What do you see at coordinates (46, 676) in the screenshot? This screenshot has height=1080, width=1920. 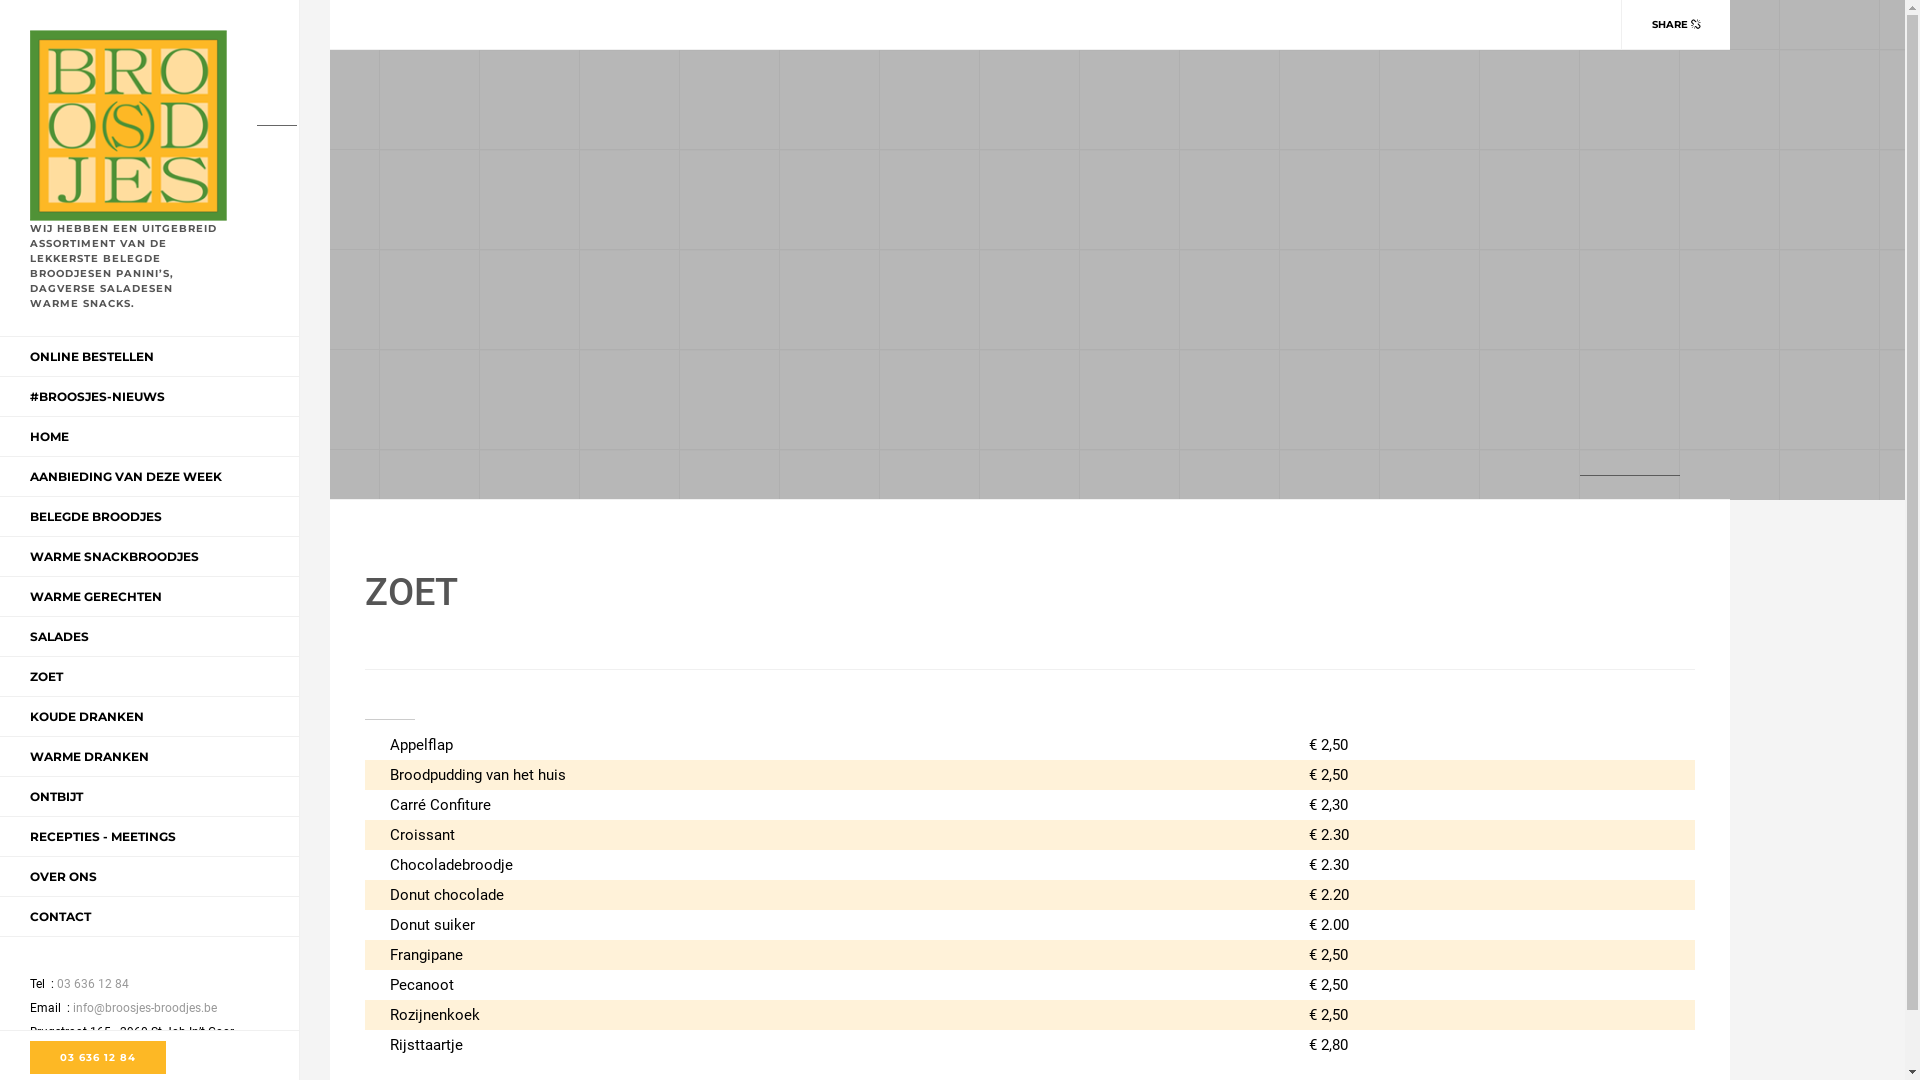 I see `ZOET` at bounding box center [46, 676].